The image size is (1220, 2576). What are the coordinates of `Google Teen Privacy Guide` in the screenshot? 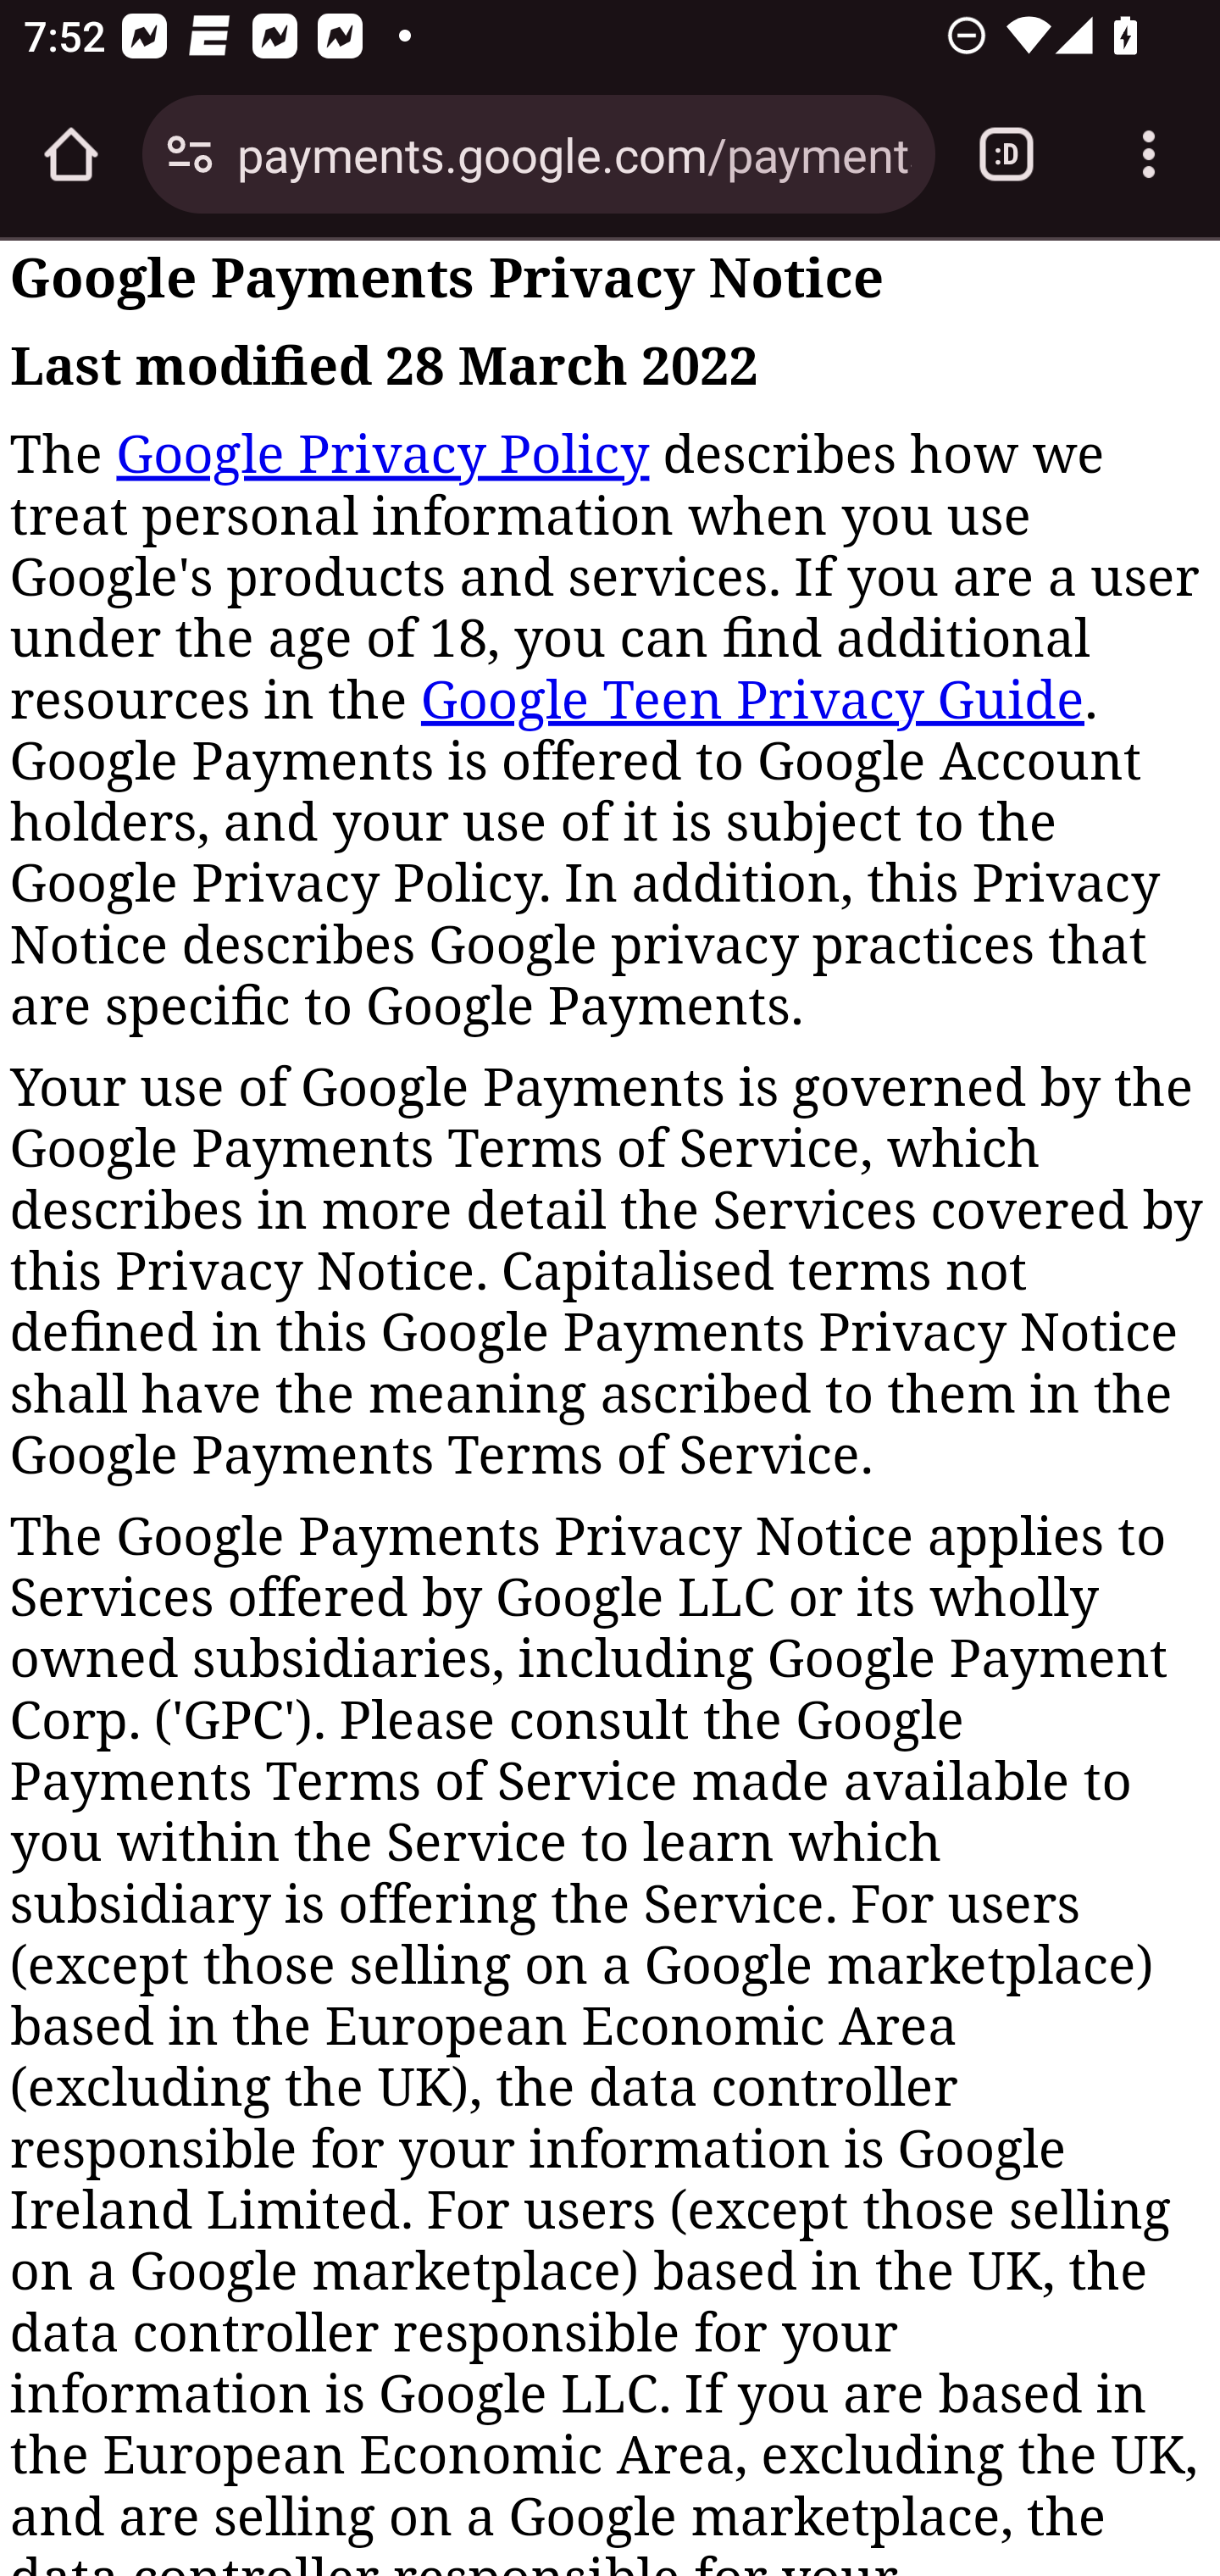 It's located at (752, 700).